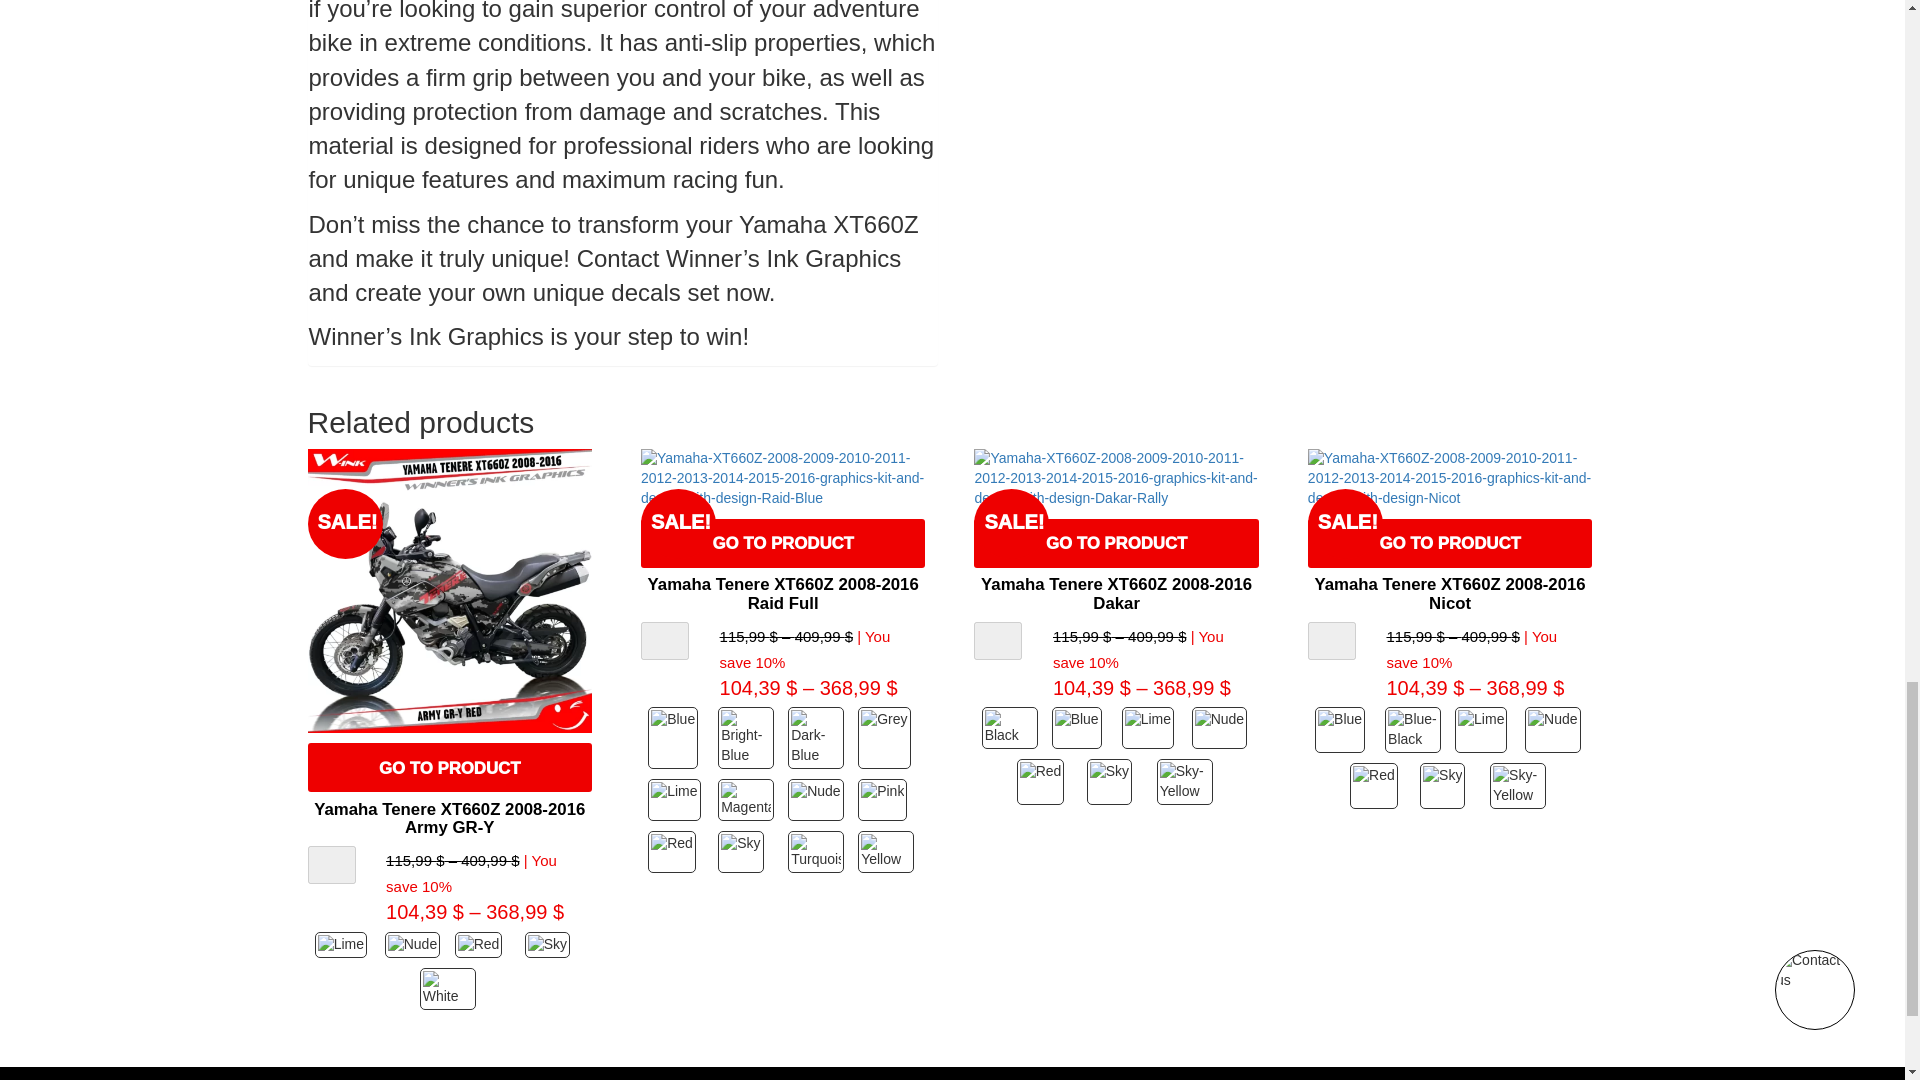 This screenshot has width=1920, height=1080. What do you see at coordinates (818, 738) in the screenshot?
I see `Dark-Blue` at bounding box center [818, 738].